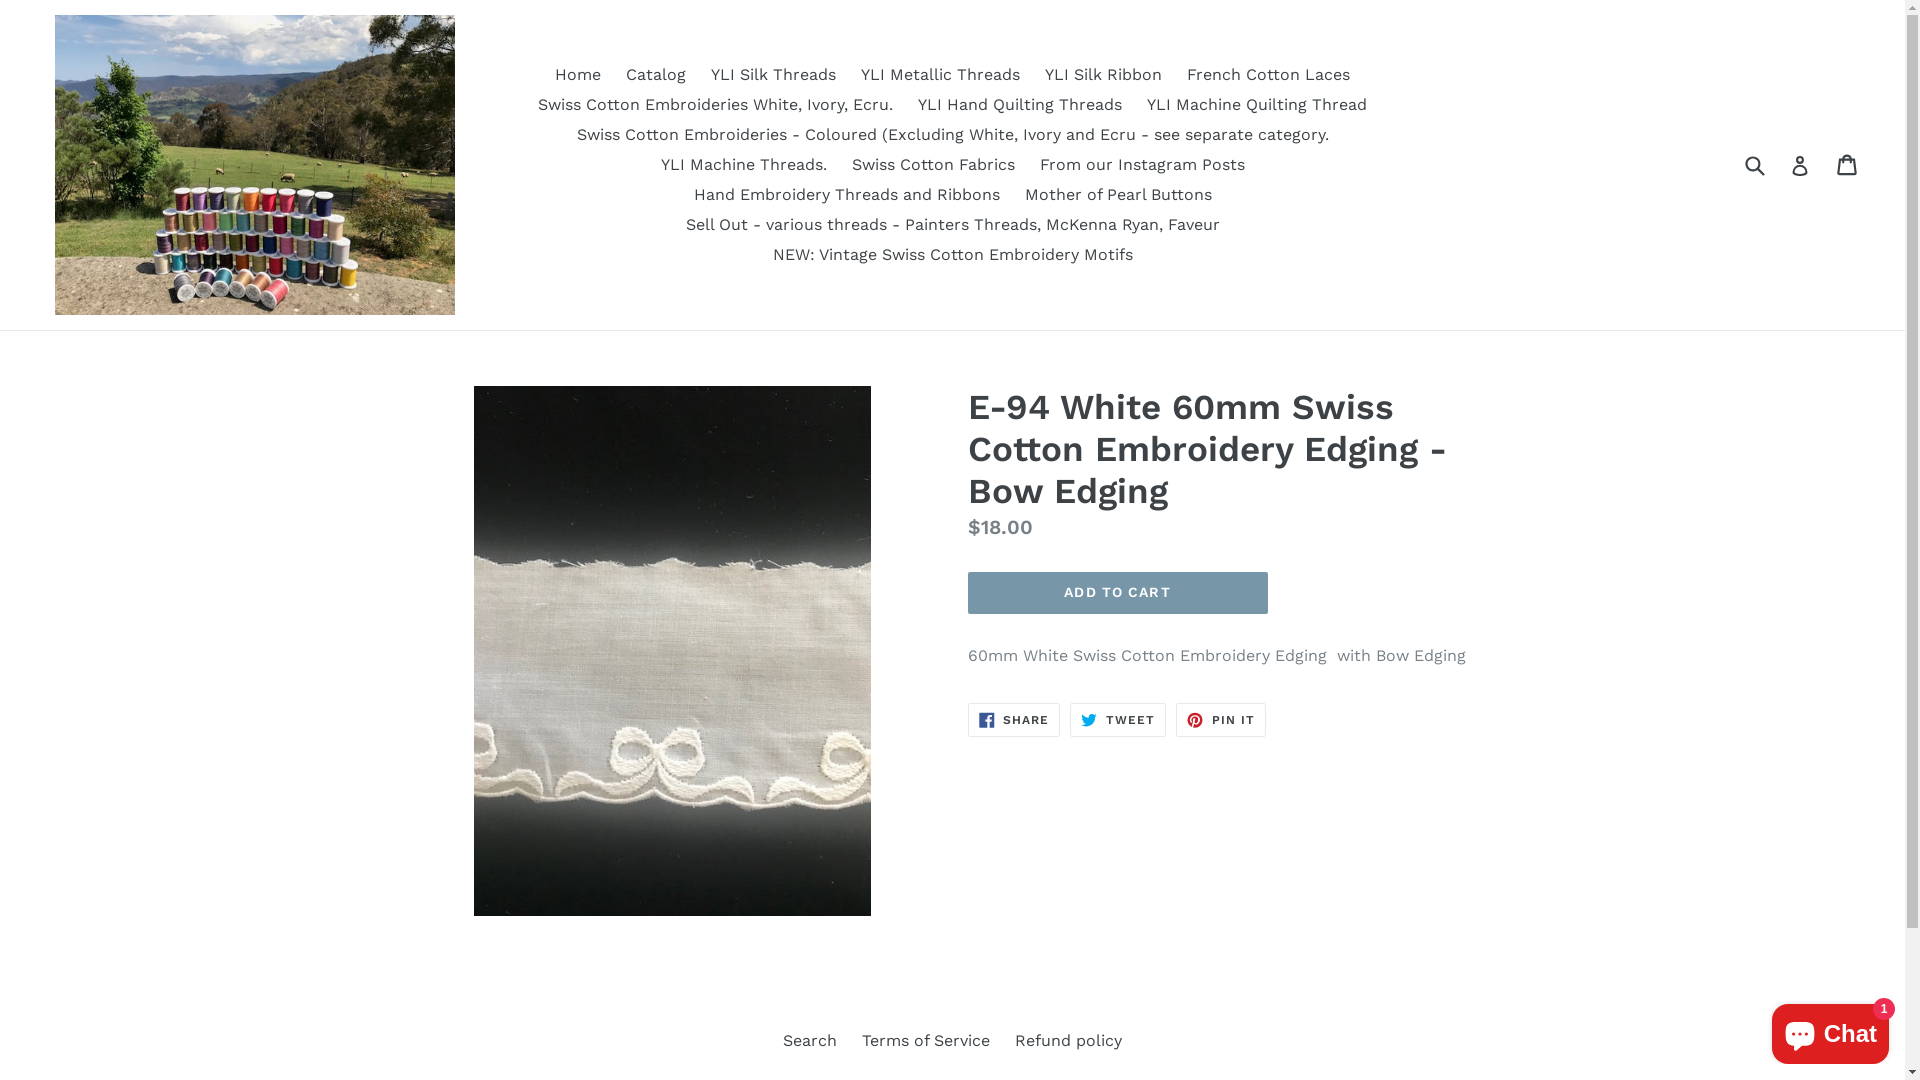  What do you see at coordinates (1848, 165) in the screenshot?
I see `Cart
Cart` at bounding box center [1848, 165].